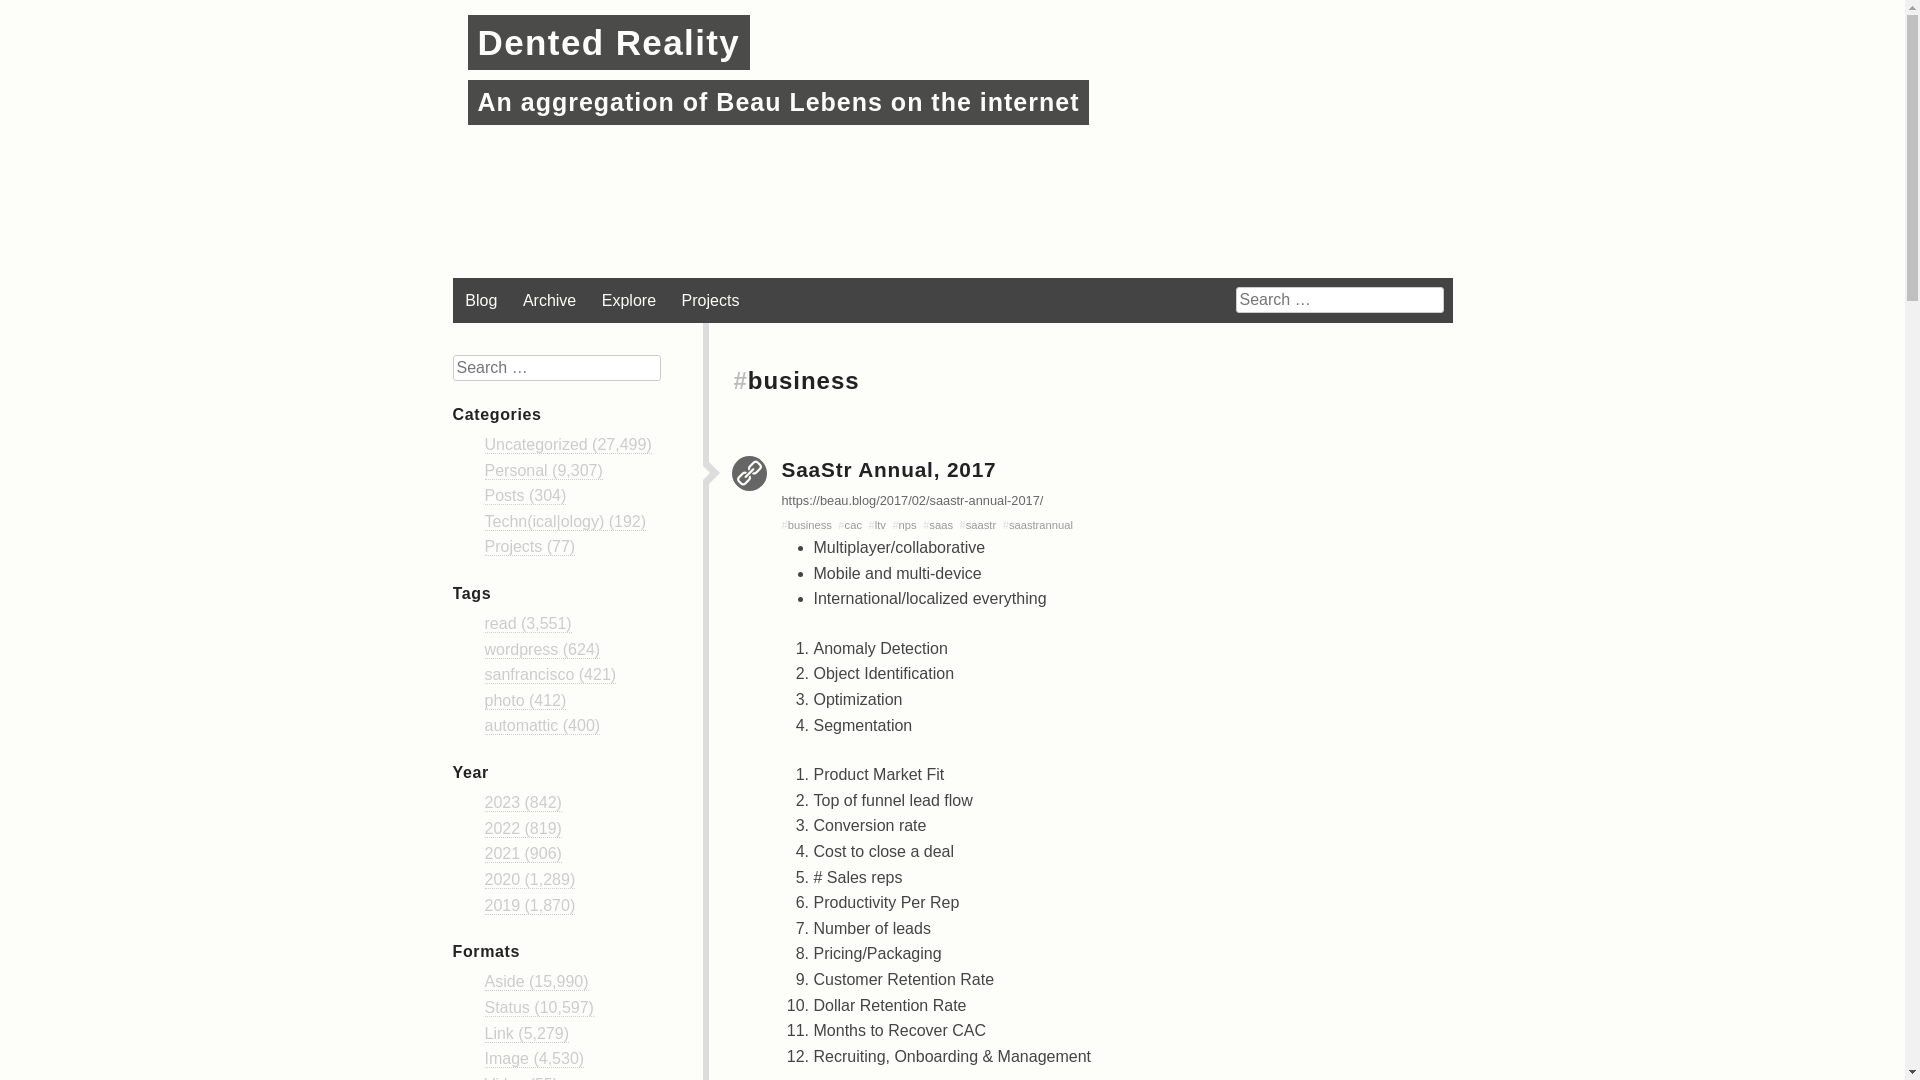  I want to click on business, so click(810, 525).